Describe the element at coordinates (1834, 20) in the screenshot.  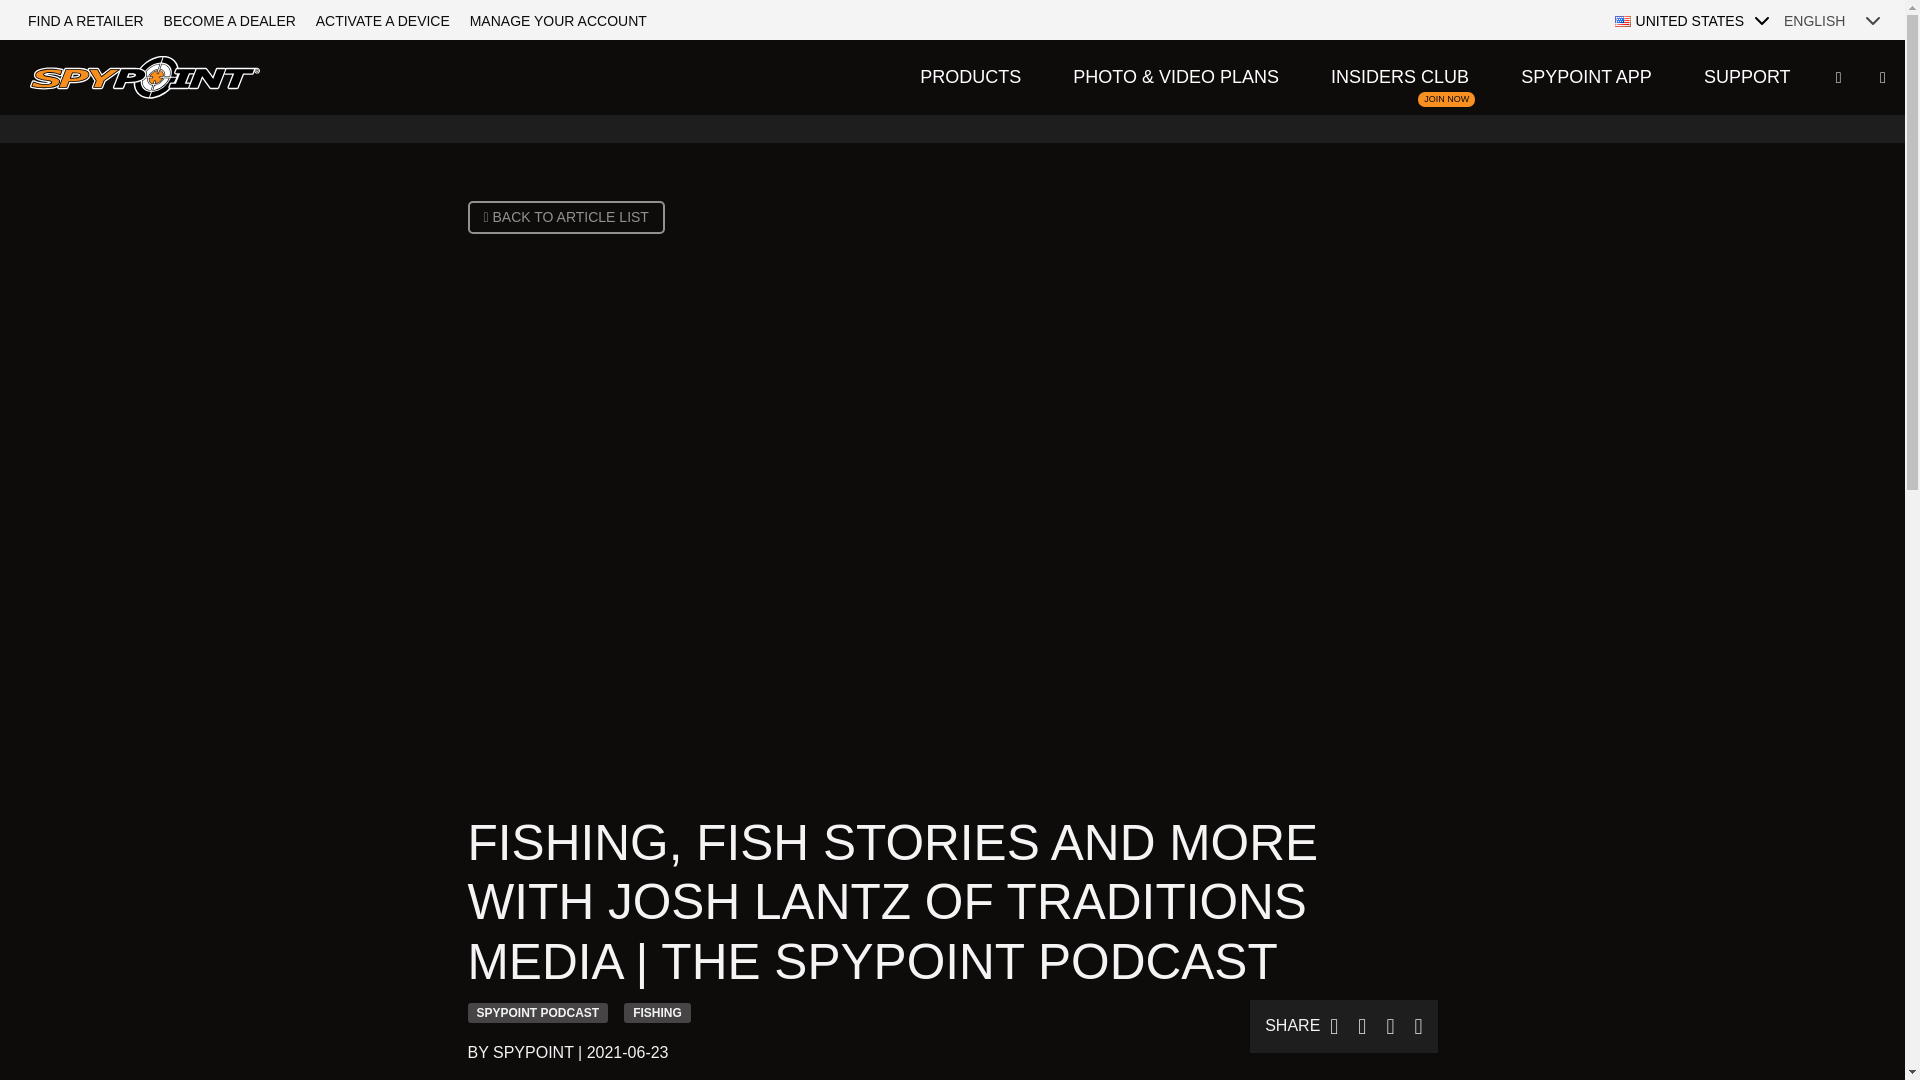
I see `Language` at that location.